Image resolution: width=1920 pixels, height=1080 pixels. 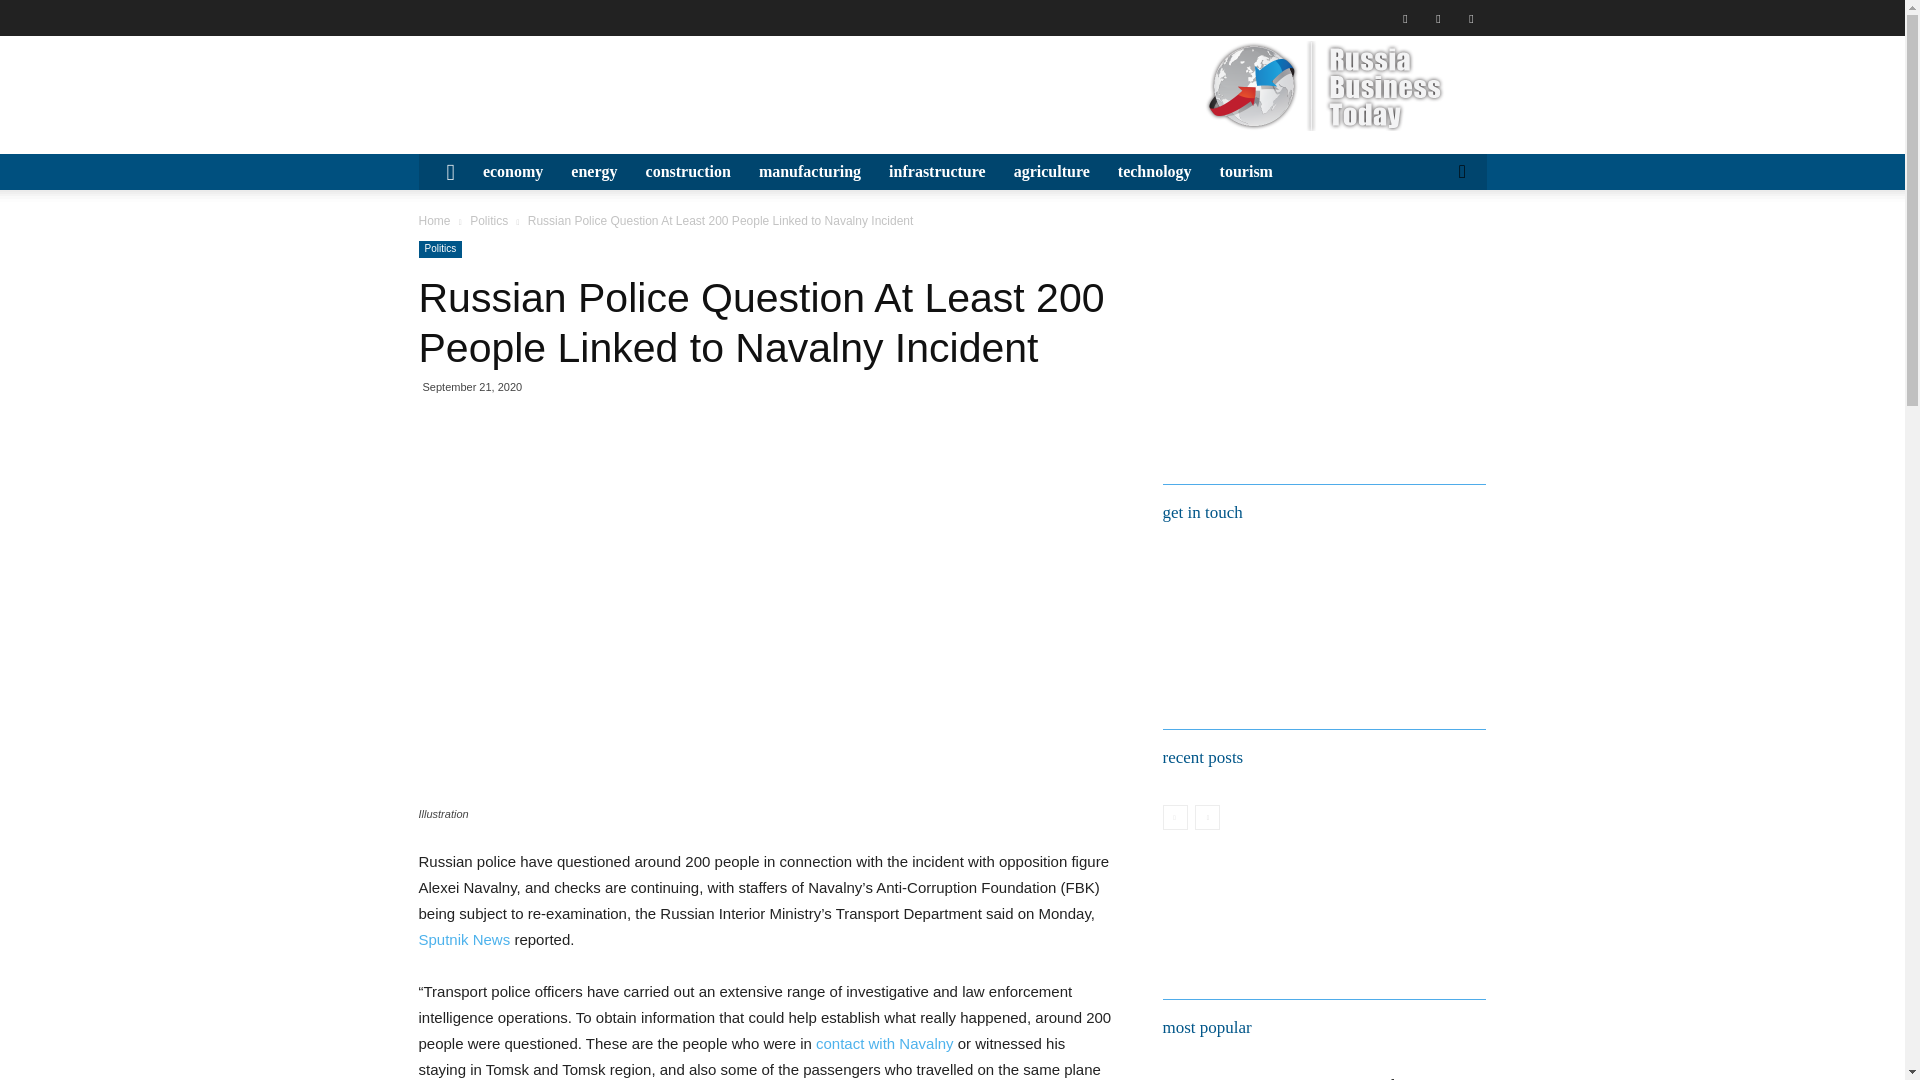 What do you see at coordinates (810, 172) in the screenshot?
I see `manufacturing` at bounding box center [810, 172].